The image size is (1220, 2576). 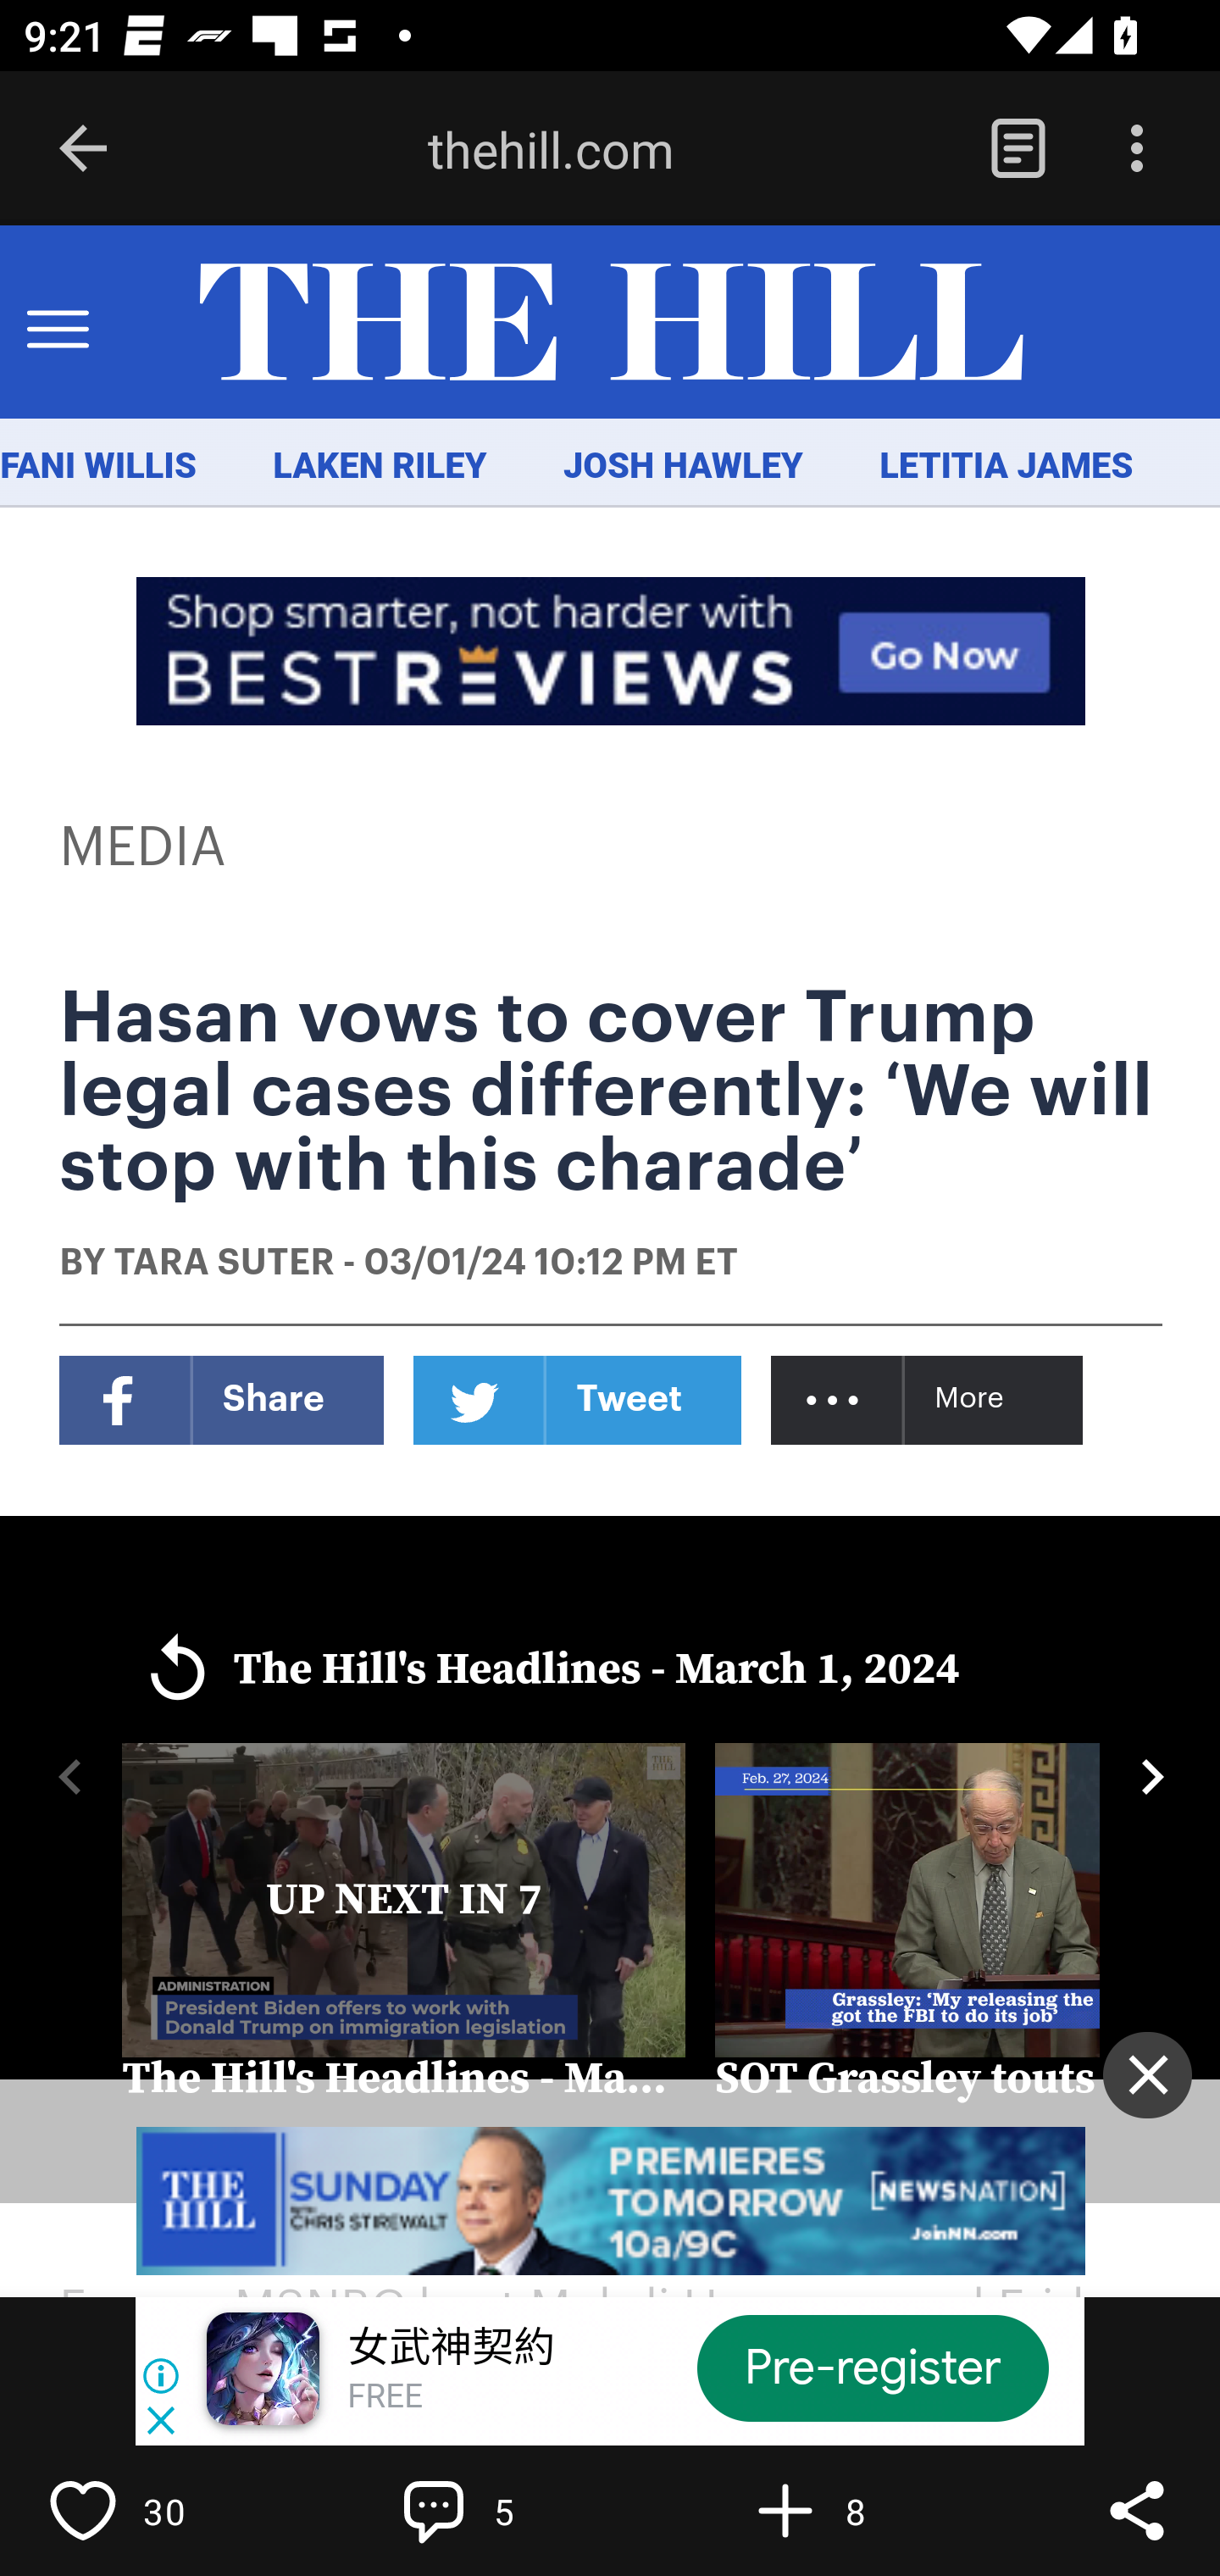 What do you see at coordinates (98, 467) in the screenshot?
I see `FANI WILLIS` at bounding box center [98, 467].